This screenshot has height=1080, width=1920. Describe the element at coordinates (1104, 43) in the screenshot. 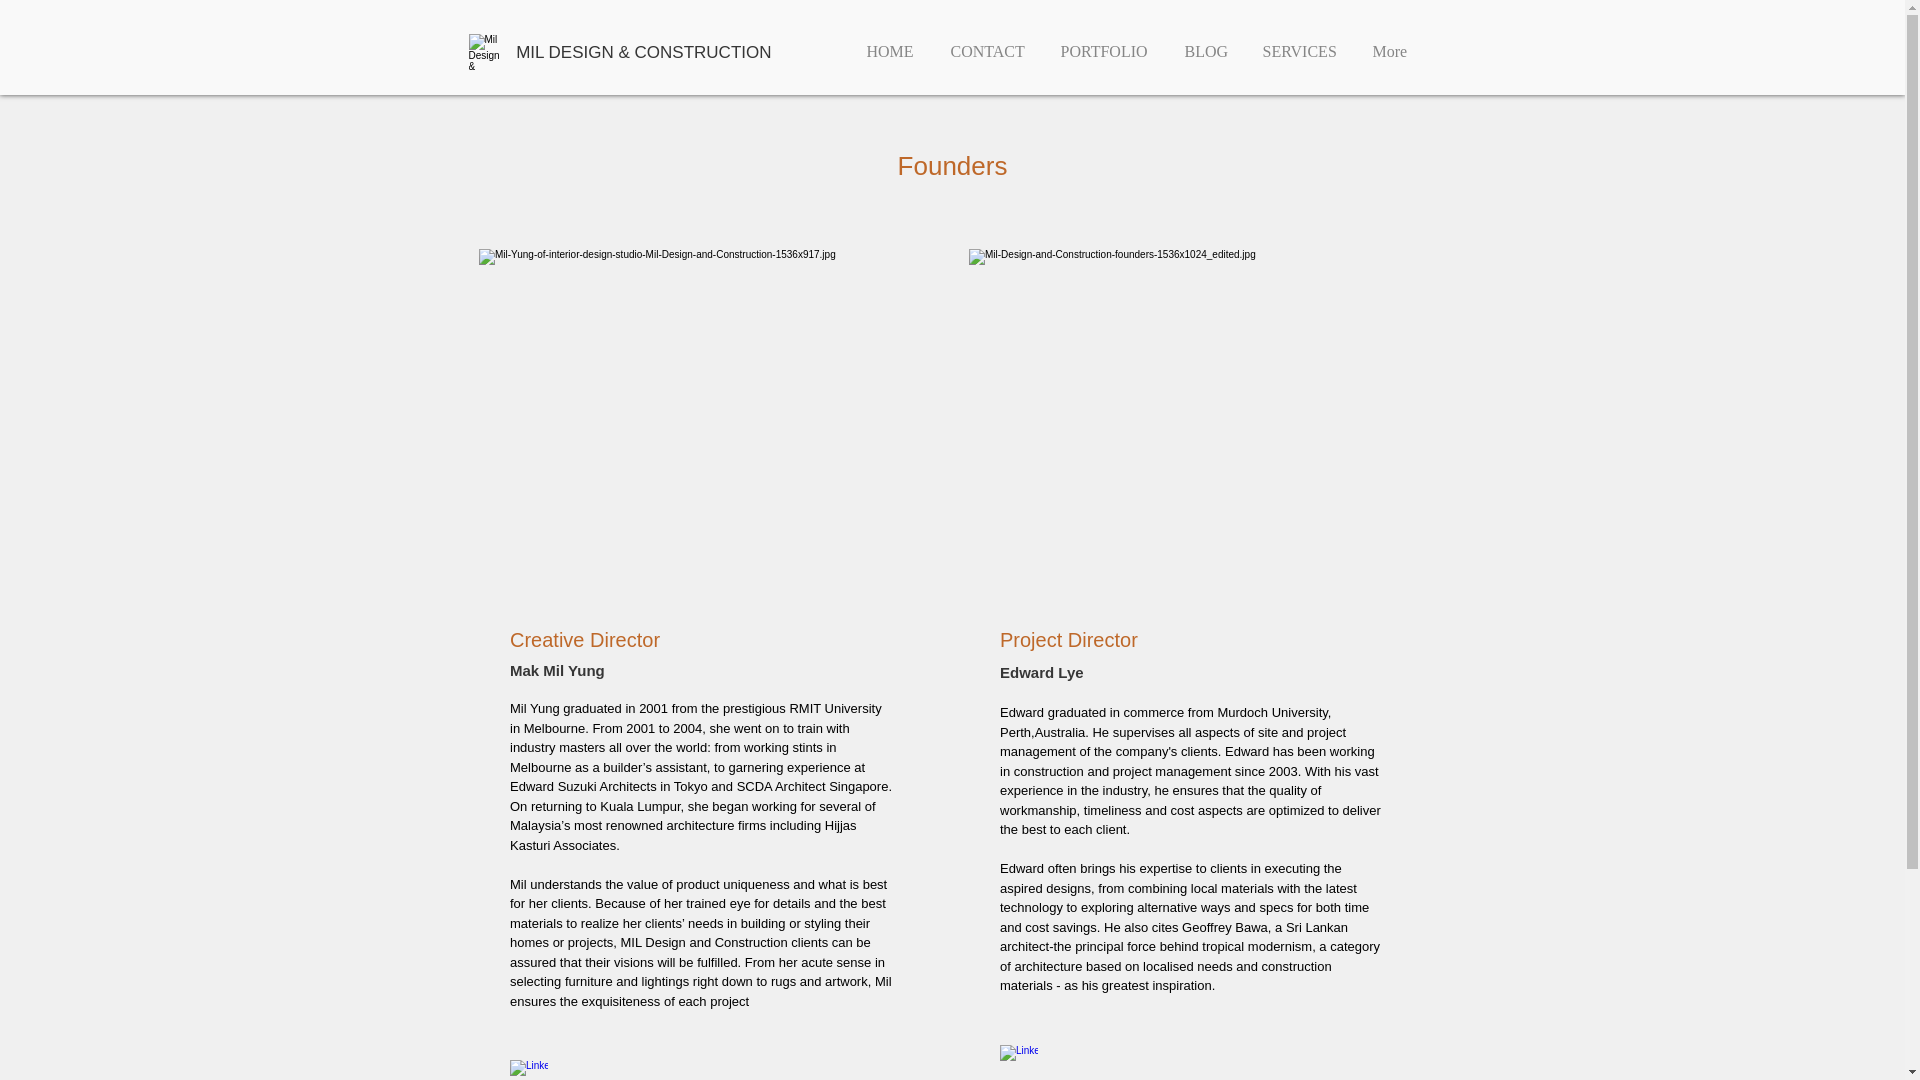

I see `PORTFOLIO` at that location.